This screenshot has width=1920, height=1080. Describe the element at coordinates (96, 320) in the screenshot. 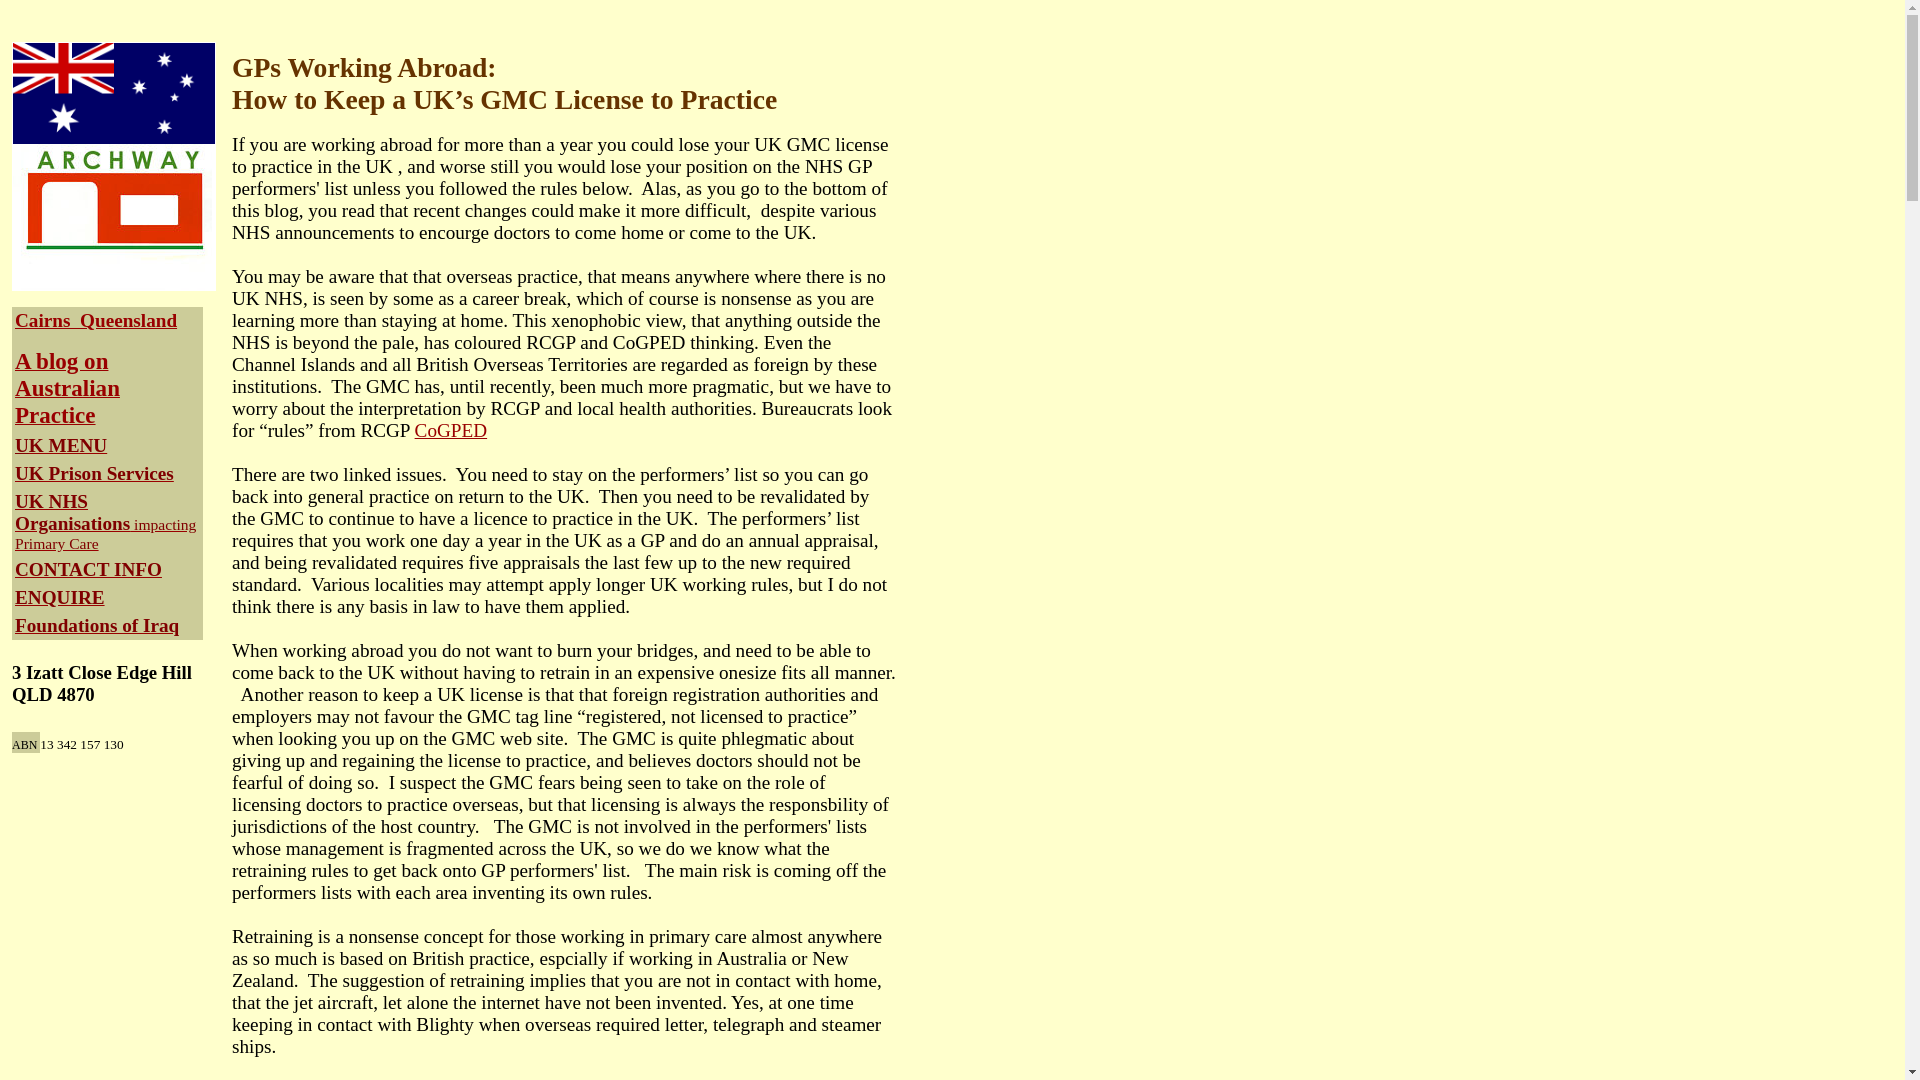

I see `Cairns  Queensland` at that location.